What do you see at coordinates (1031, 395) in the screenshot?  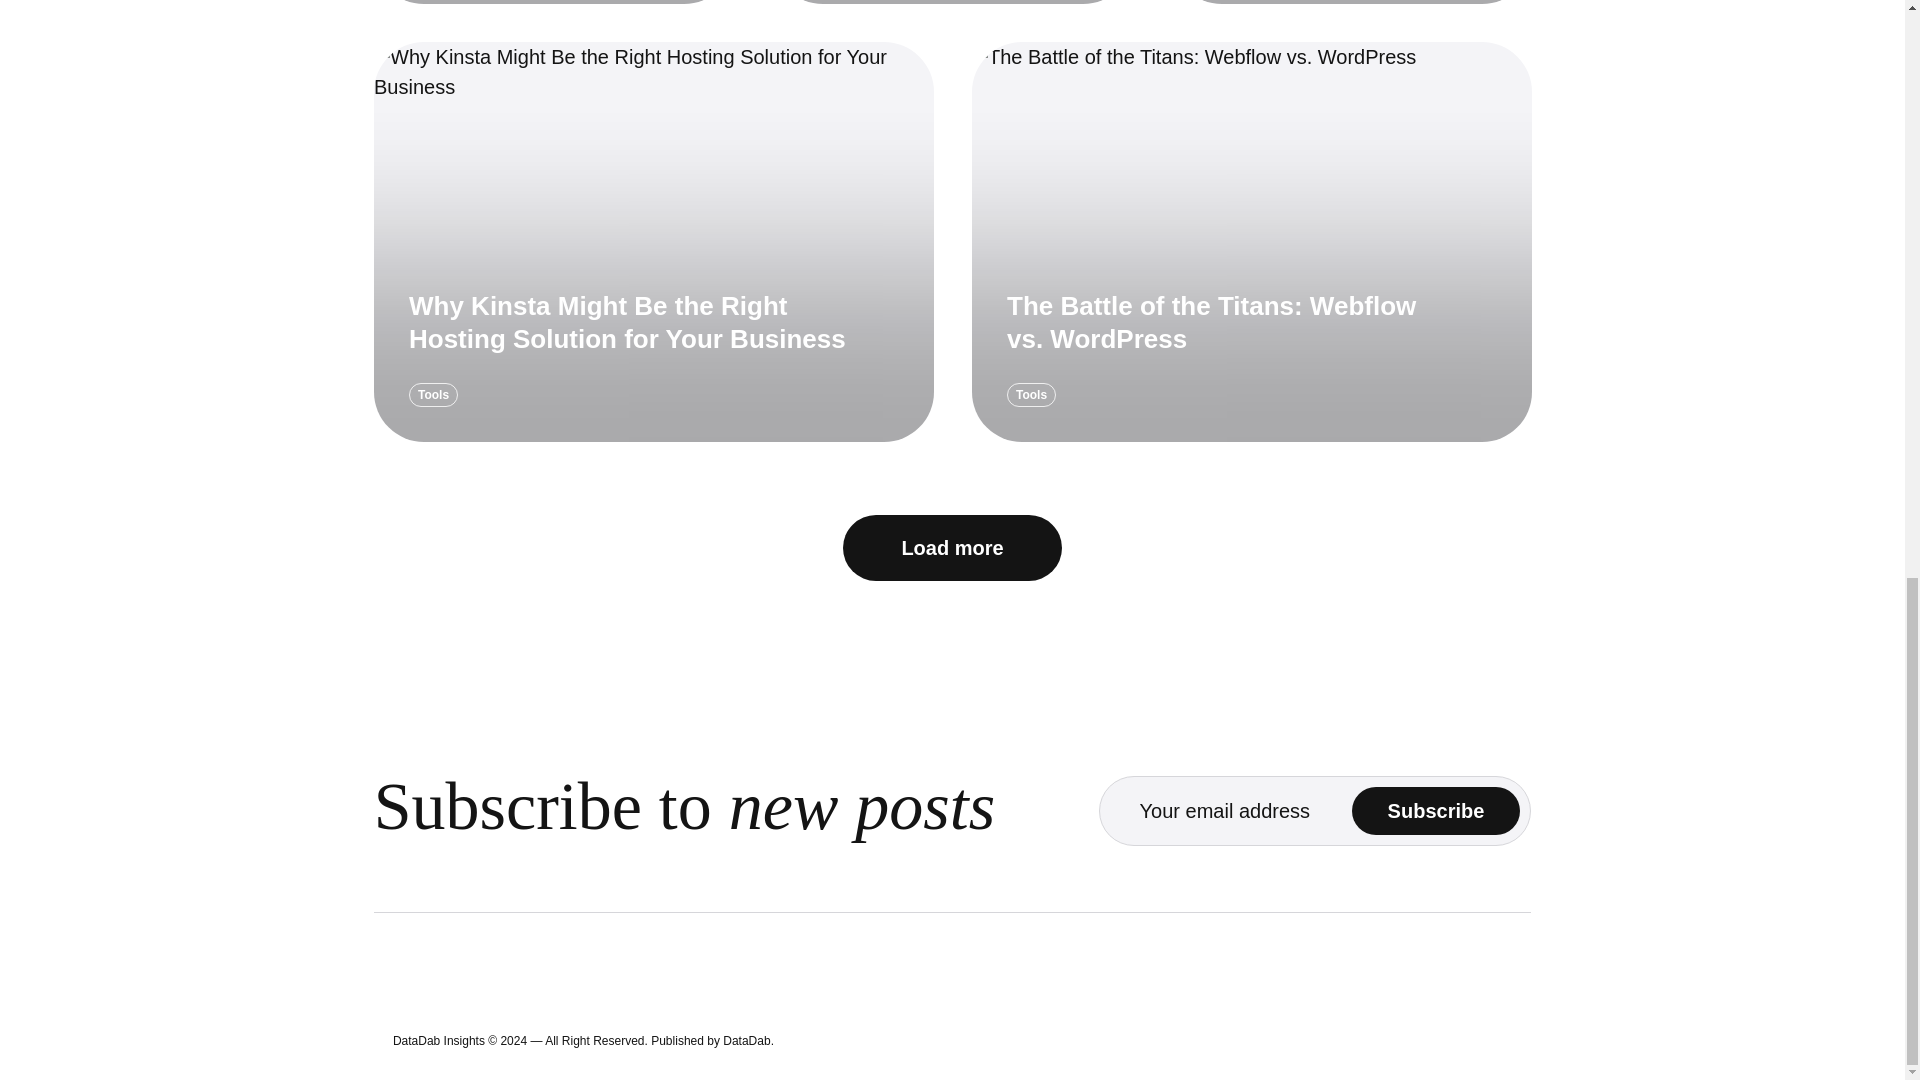 I see `Tools` at bounding box center [1031, 395].